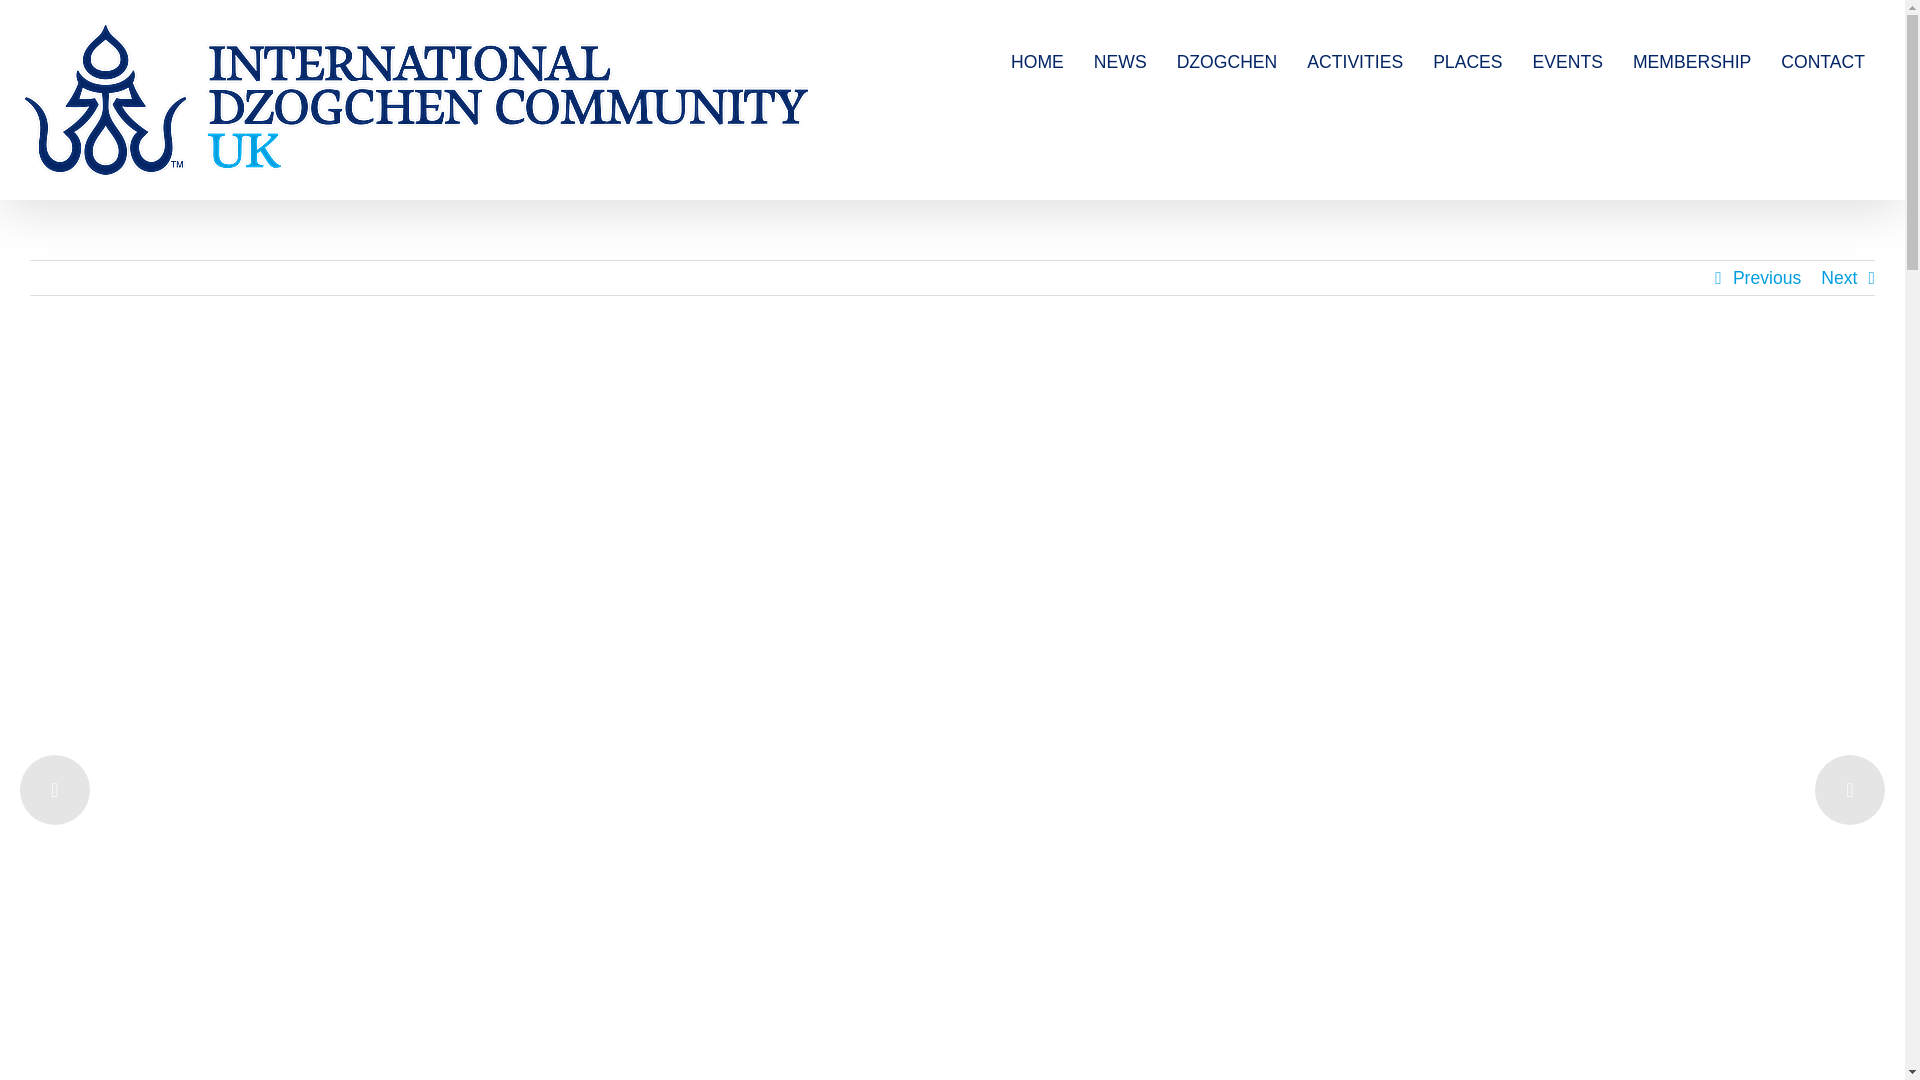 This screenshot has width=1920, height=1080. I want to click on EVENTS, so click(1568, 62).